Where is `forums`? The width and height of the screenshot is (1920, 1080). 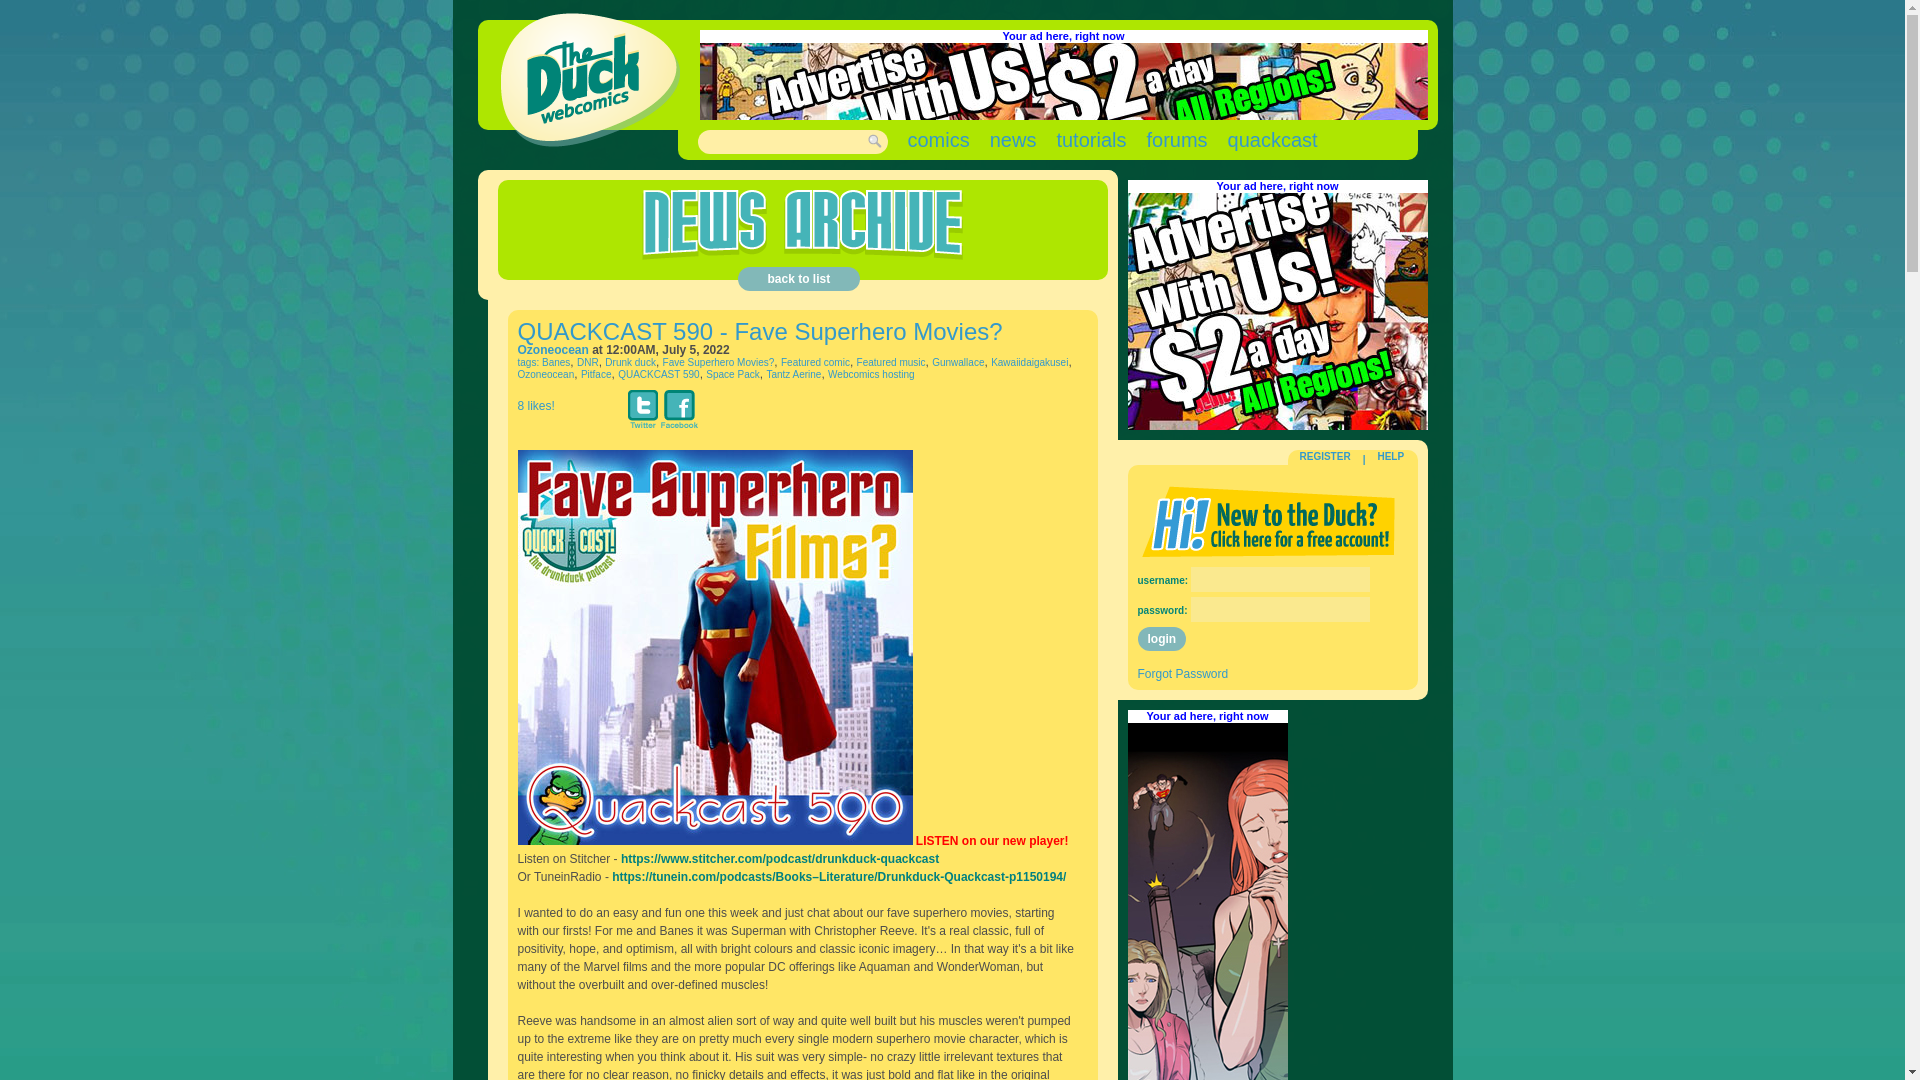 forums is located at coordinates (1176, 140).